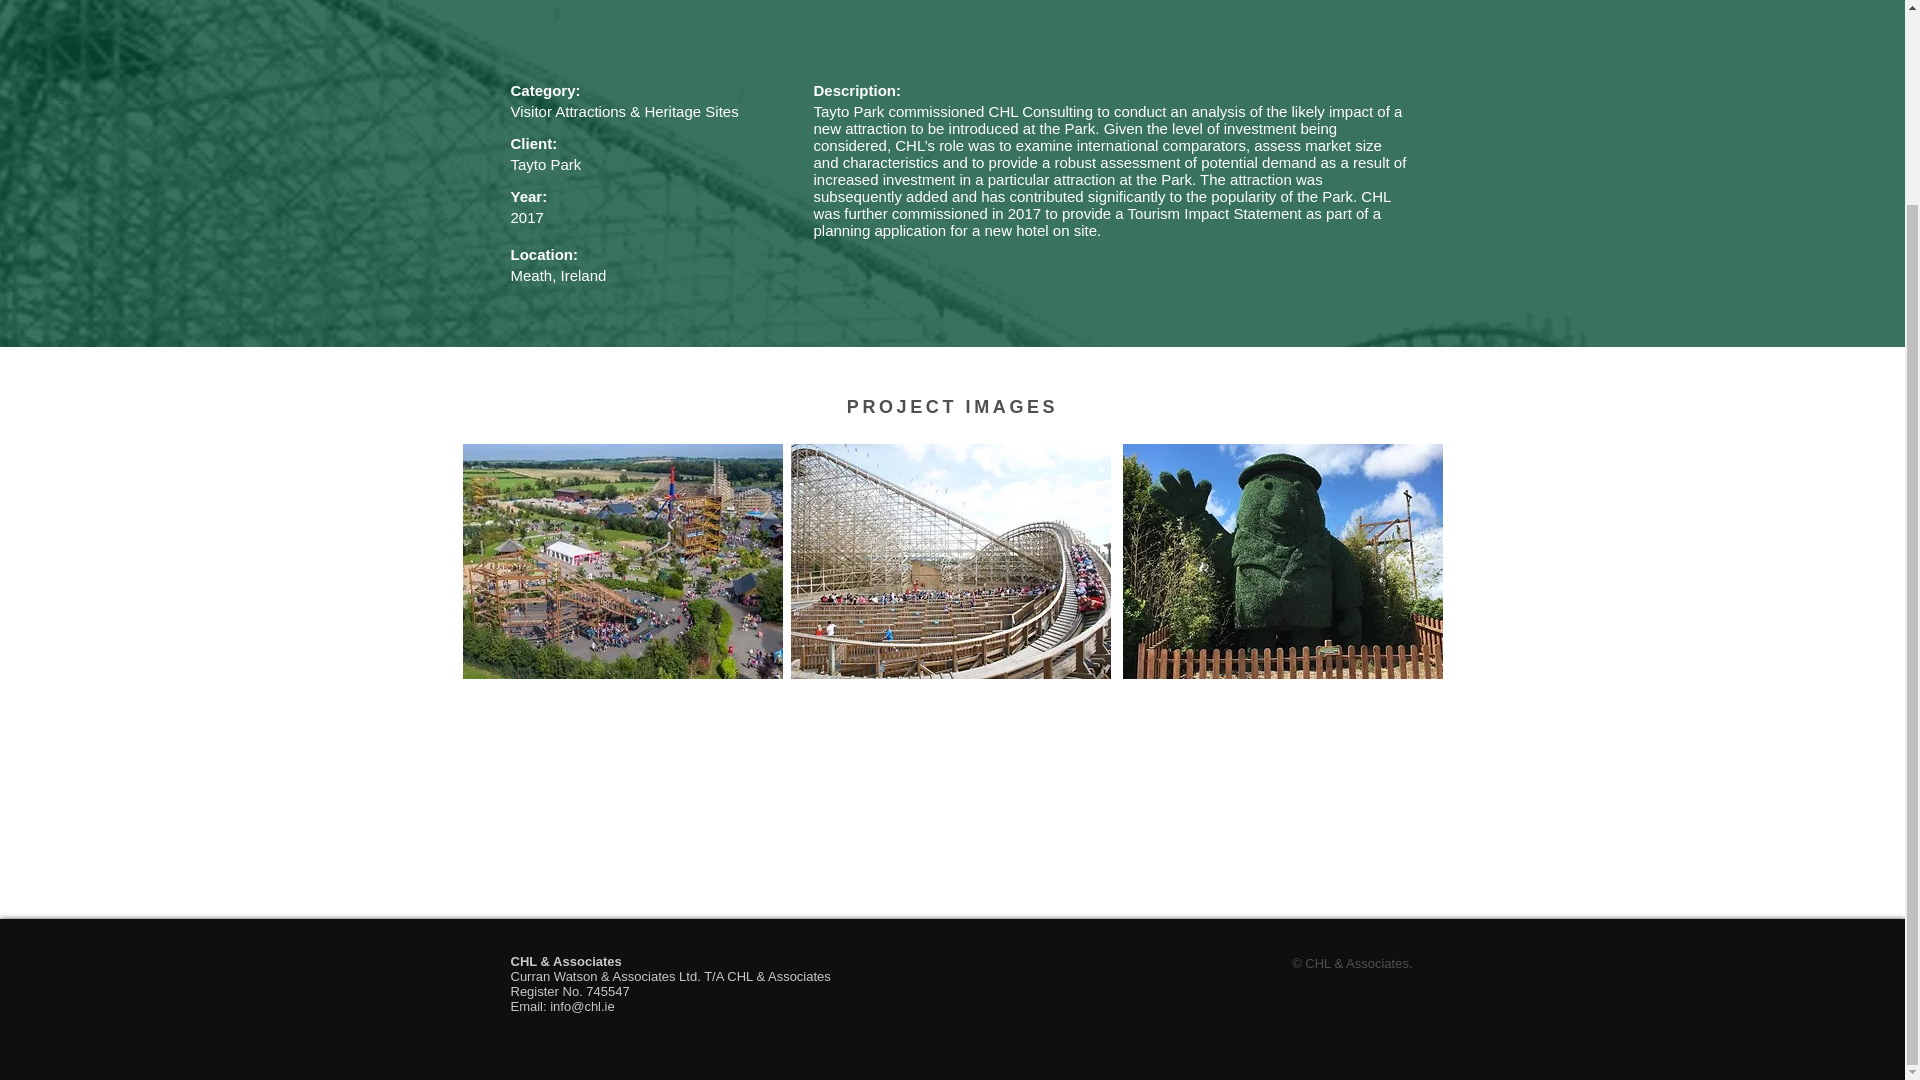 The image size is (1920, 1080). What do you see at coordinates (1281, 561) in the screenshot?
I see `taytopark3.jpg` at bounding box center [1281, 561].